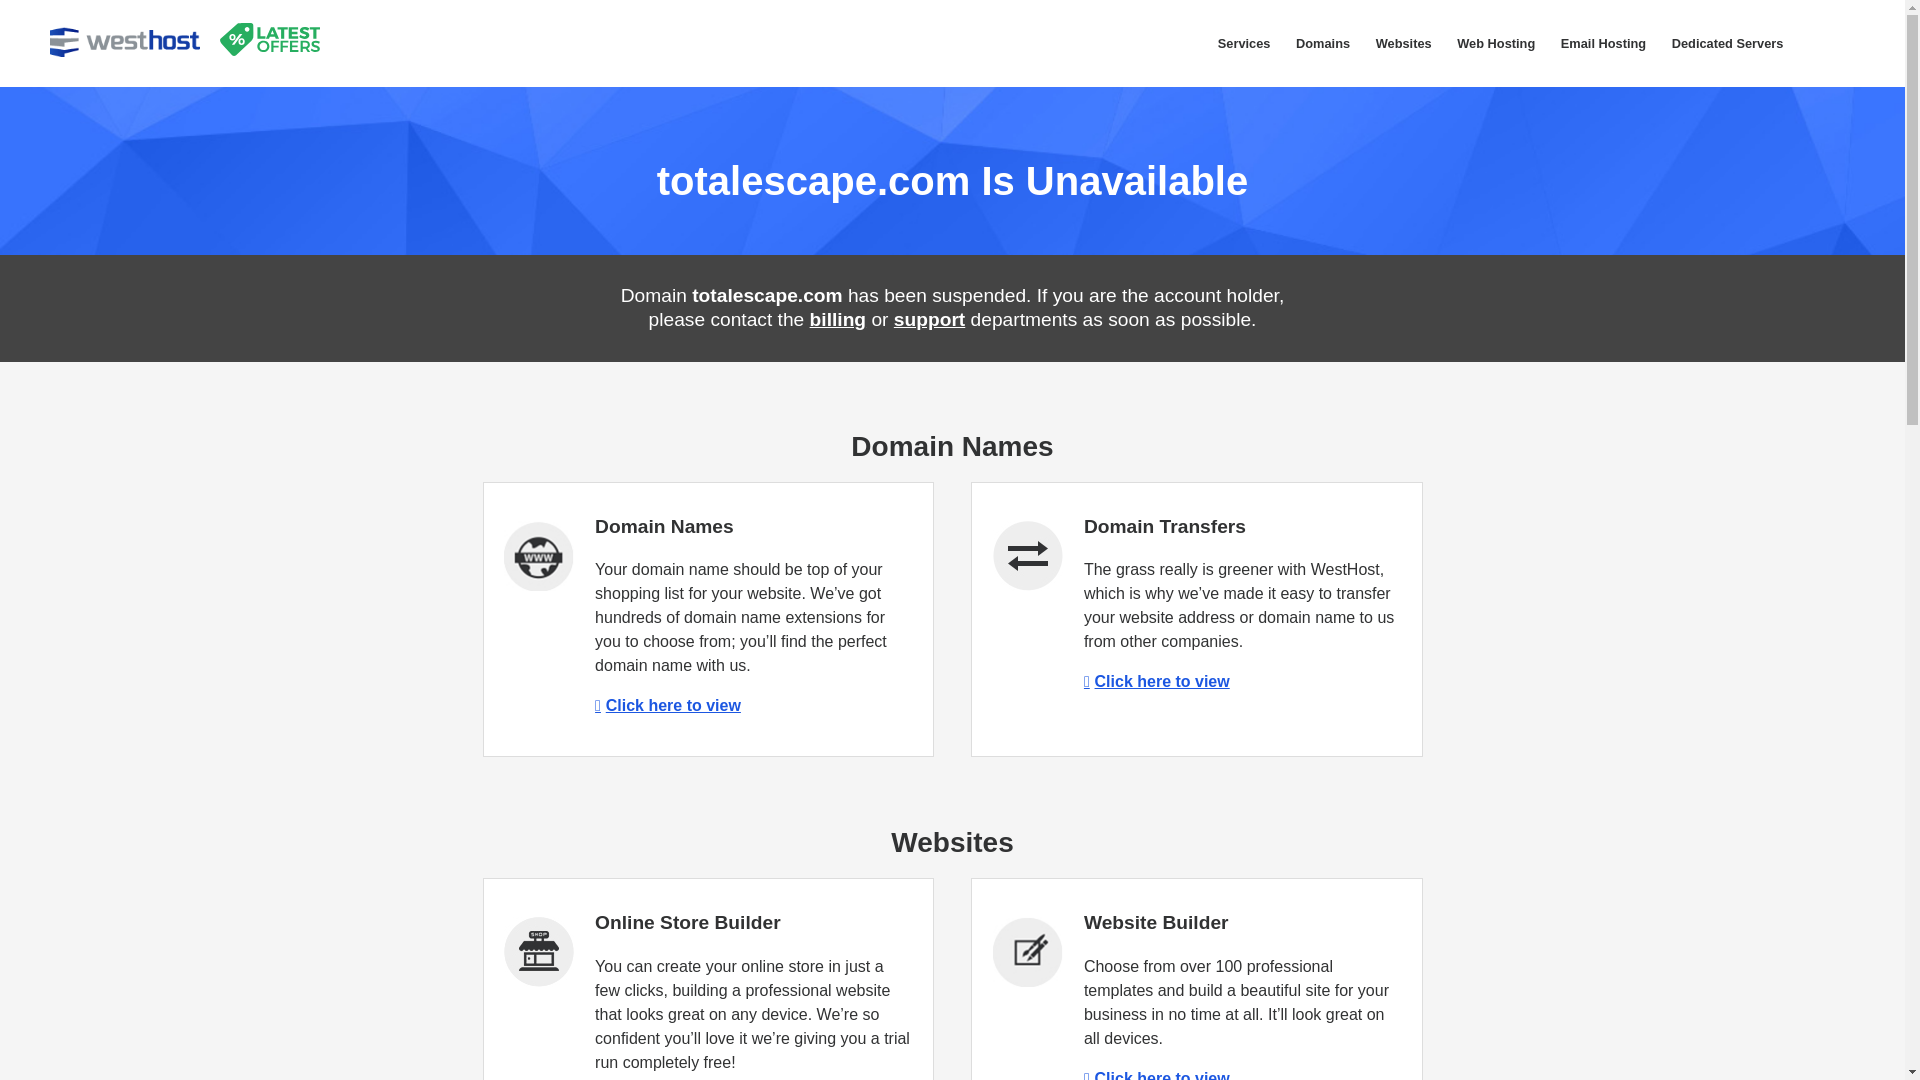 This screenshot has width=1920, height=1080. Describe the element at coordinates (1404, 44) in the screenshot. I see `Websites` at that location.